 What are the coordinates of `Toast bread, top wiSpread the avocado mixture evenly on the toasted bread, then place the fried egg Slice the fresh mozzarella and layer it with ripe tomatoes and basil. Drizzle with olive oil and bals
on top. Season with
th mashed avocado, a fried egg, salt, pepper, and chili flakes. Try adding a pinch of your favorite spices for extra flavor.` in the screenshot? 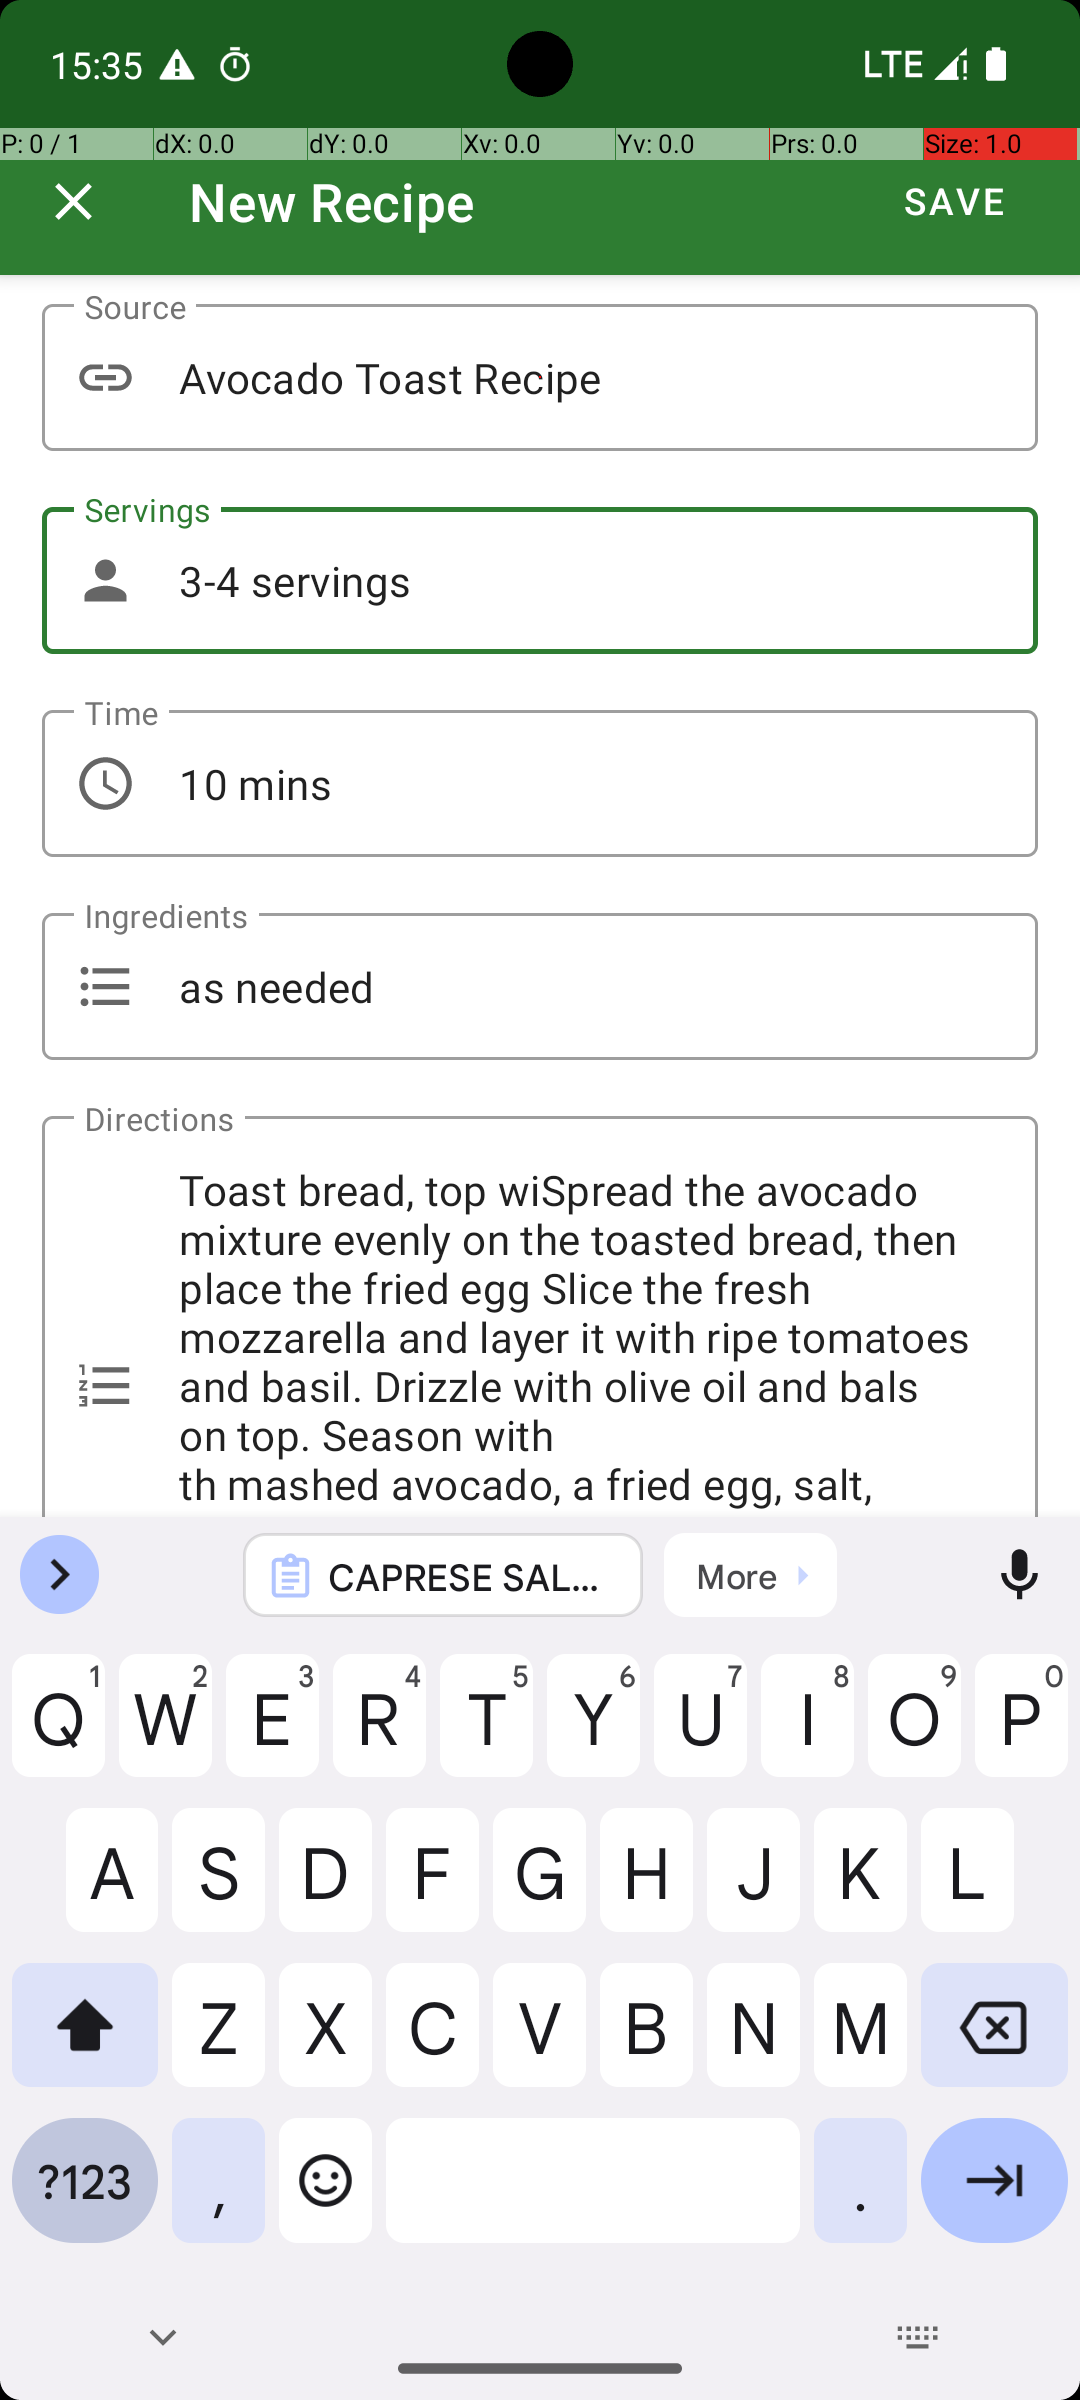 It's located at (540, 1316).